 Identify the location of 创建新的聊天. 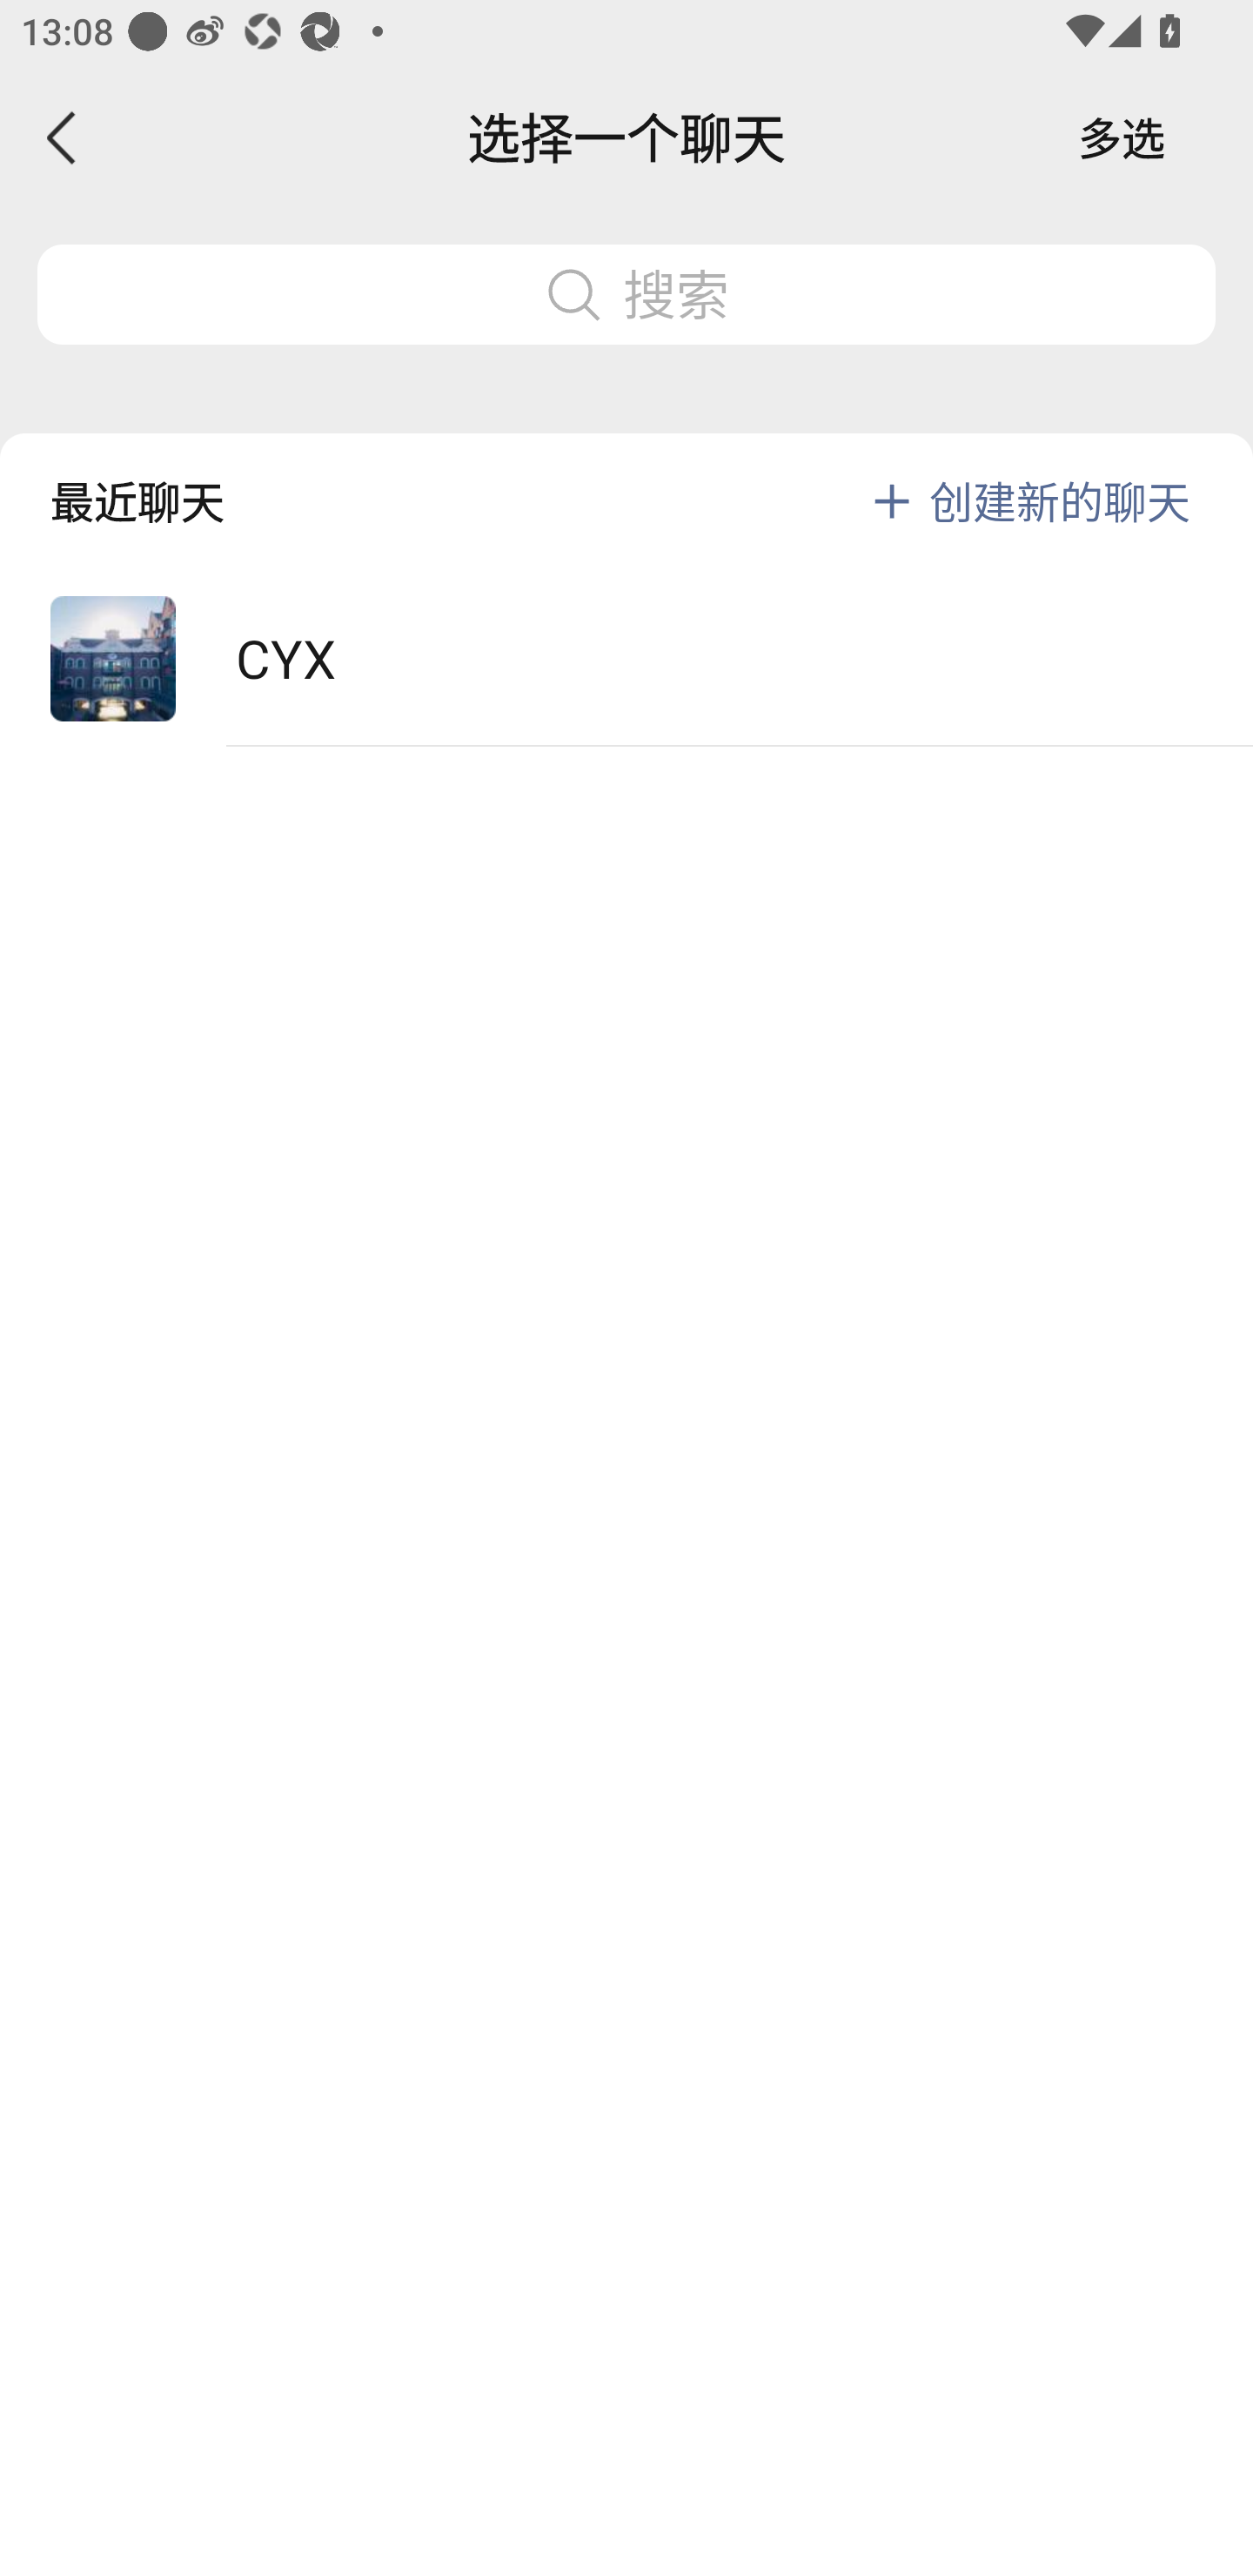
(1060, 501).